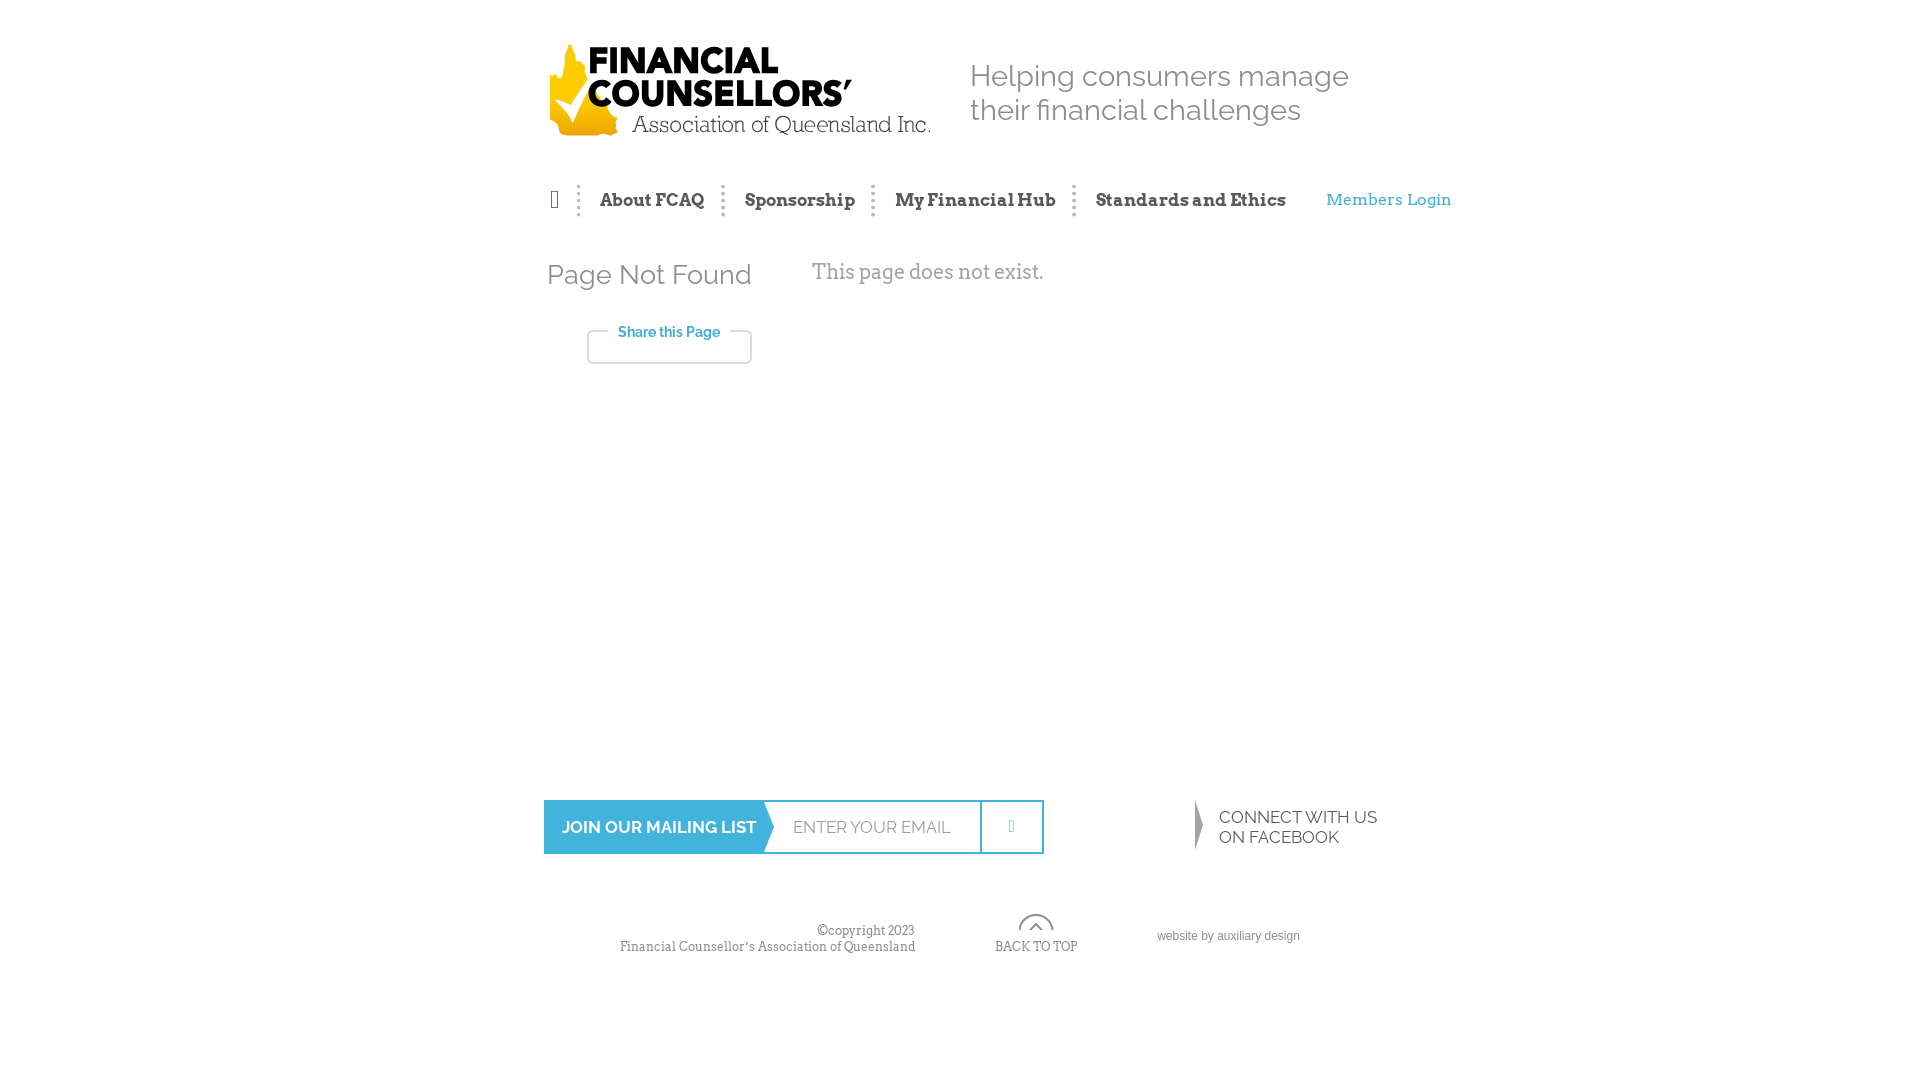 The image size is (1920, 1080). What do you see at coordinates (974, 200) in the screenshot?
I see `My Financial Hub` at bounding box center [974, 200].